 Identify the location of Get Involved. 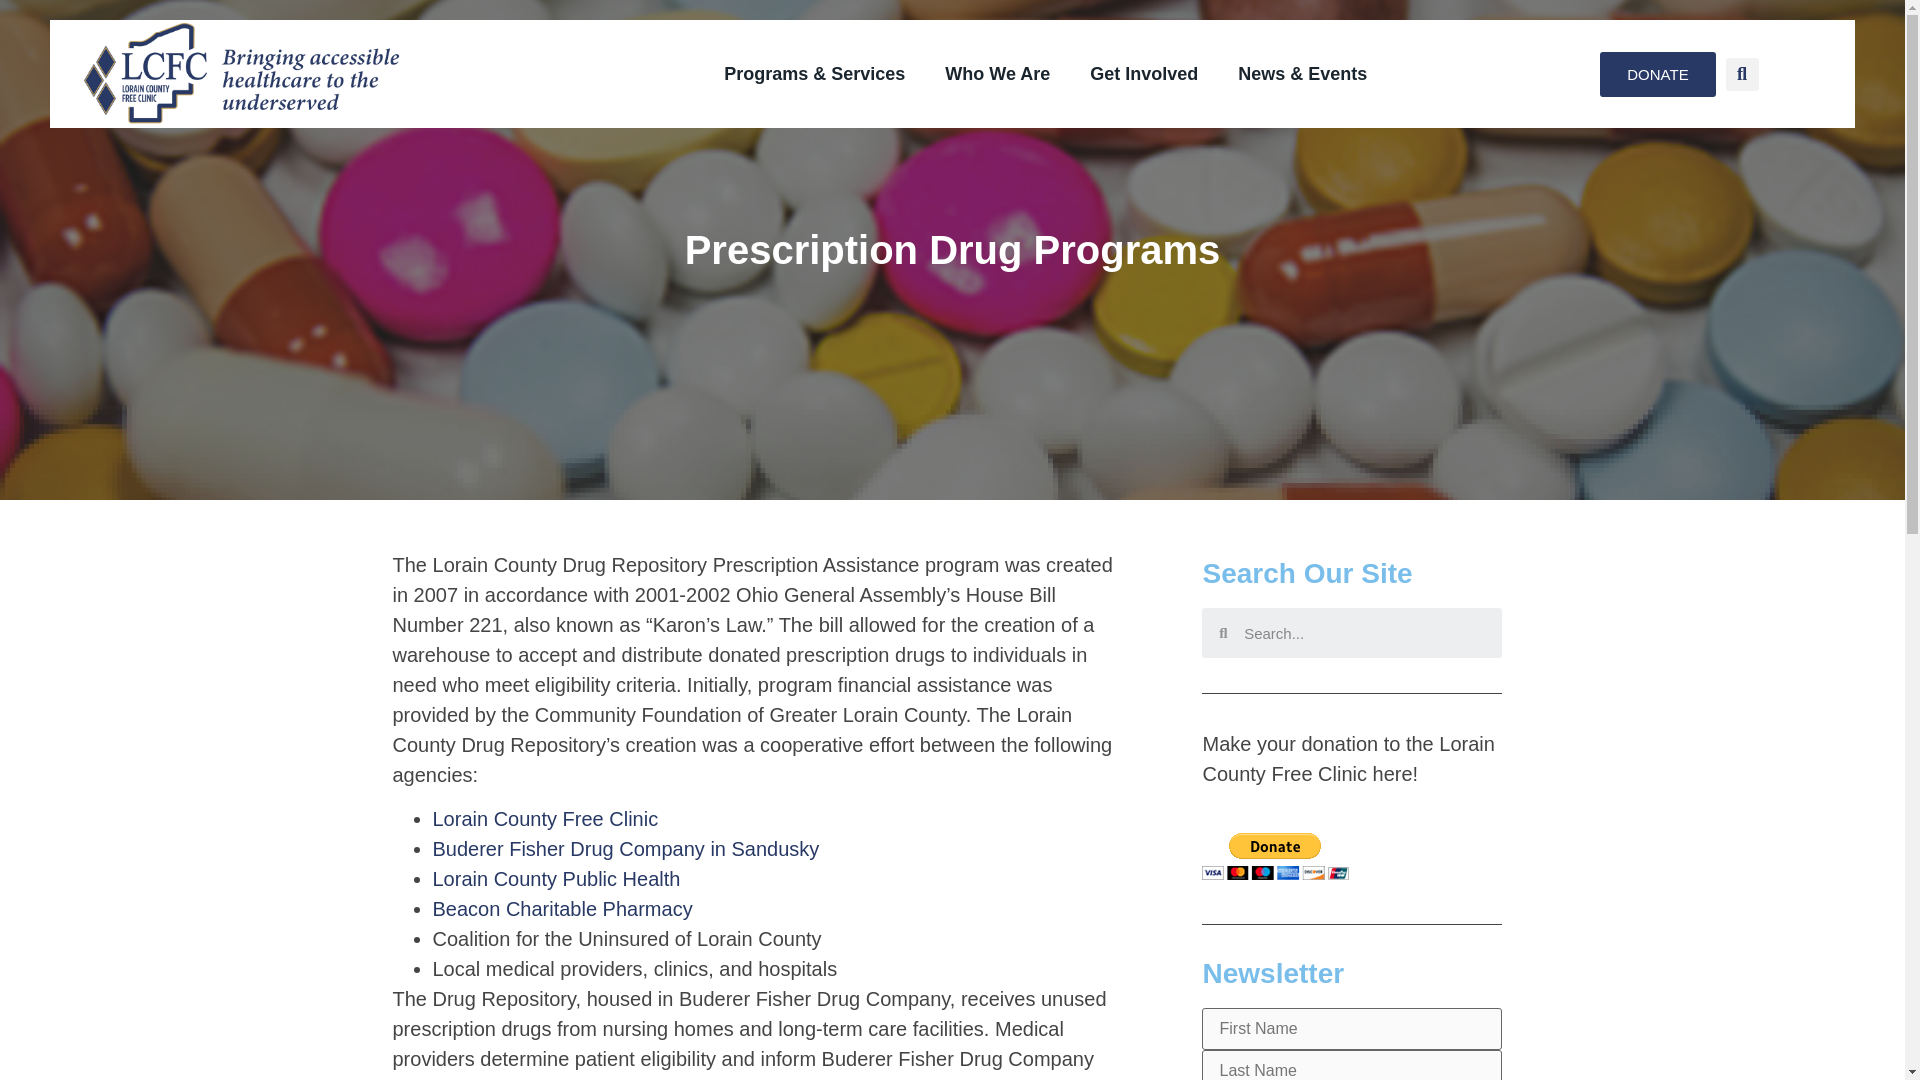
(1143, 74).